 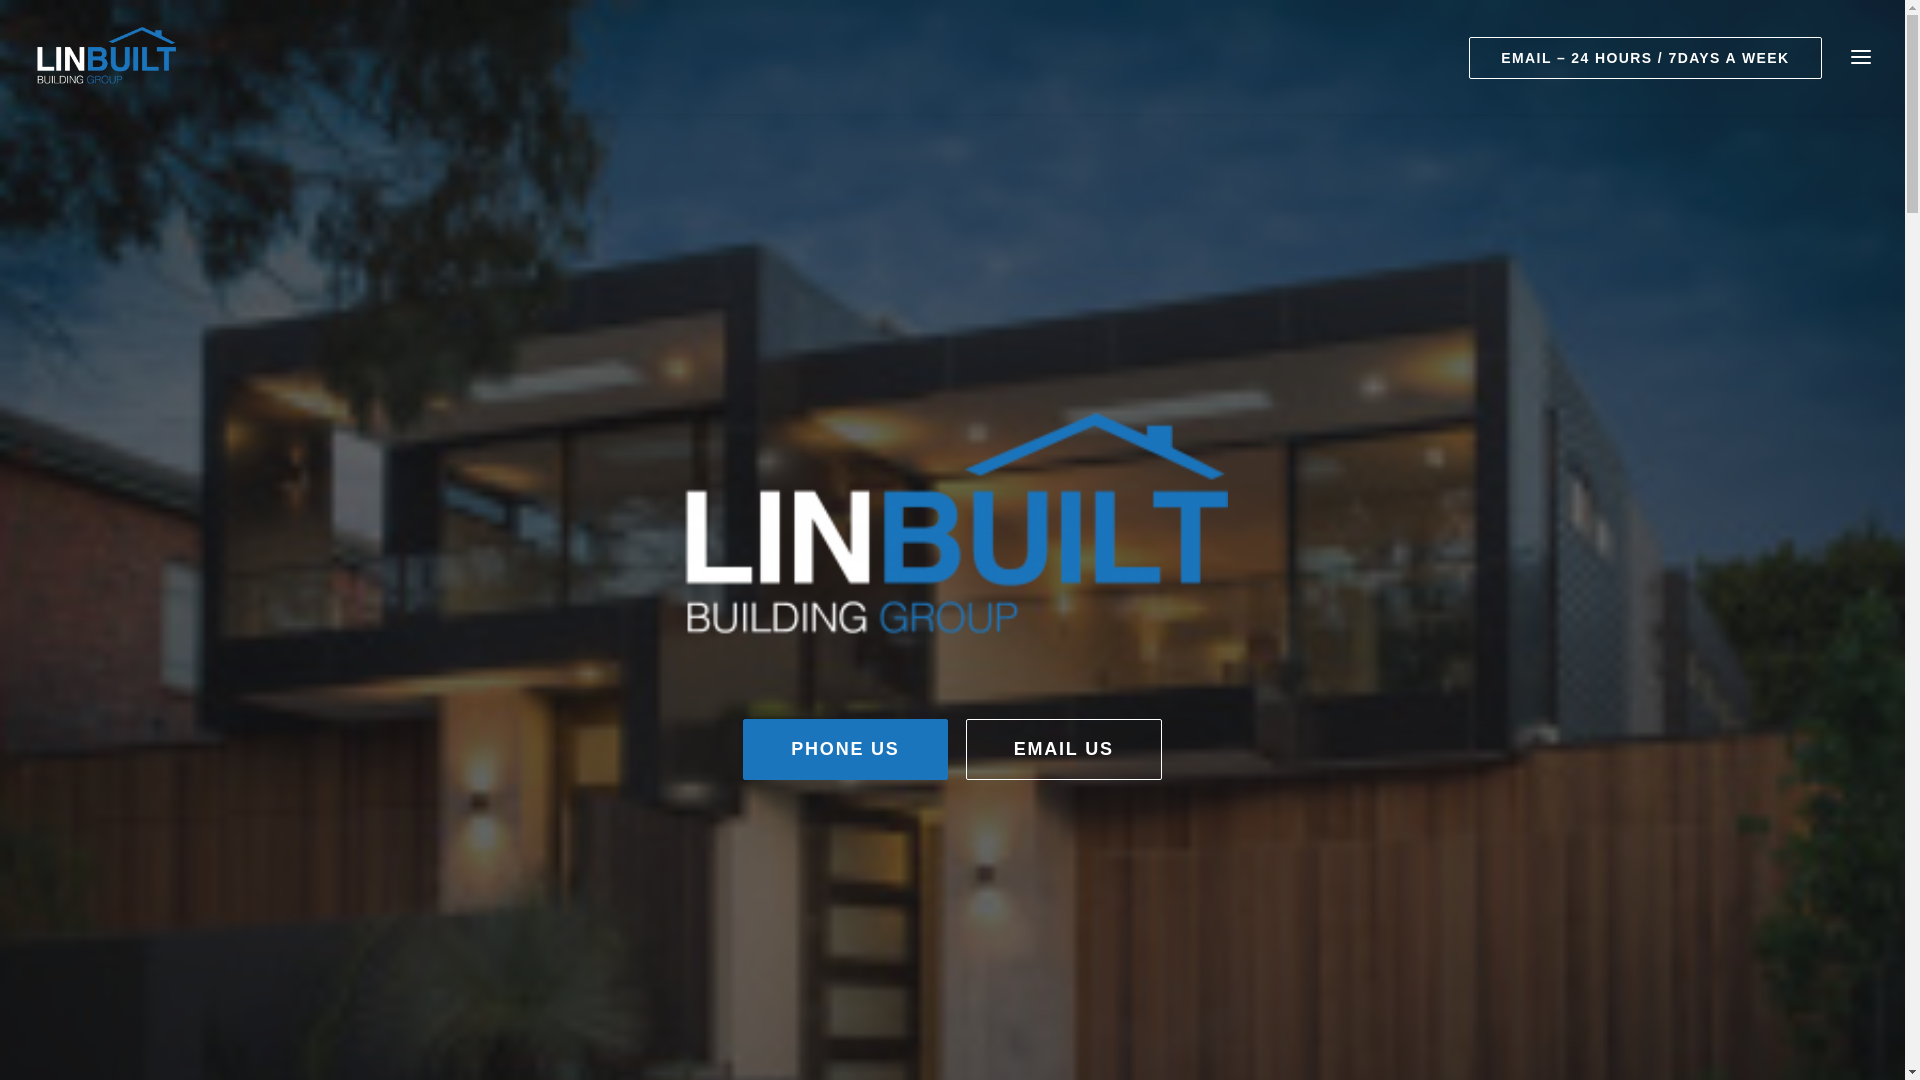 What do you see at coordinates (1064, 750) in the screenshot?
I see `EMAIL US` at bounding box center [1064, 750].